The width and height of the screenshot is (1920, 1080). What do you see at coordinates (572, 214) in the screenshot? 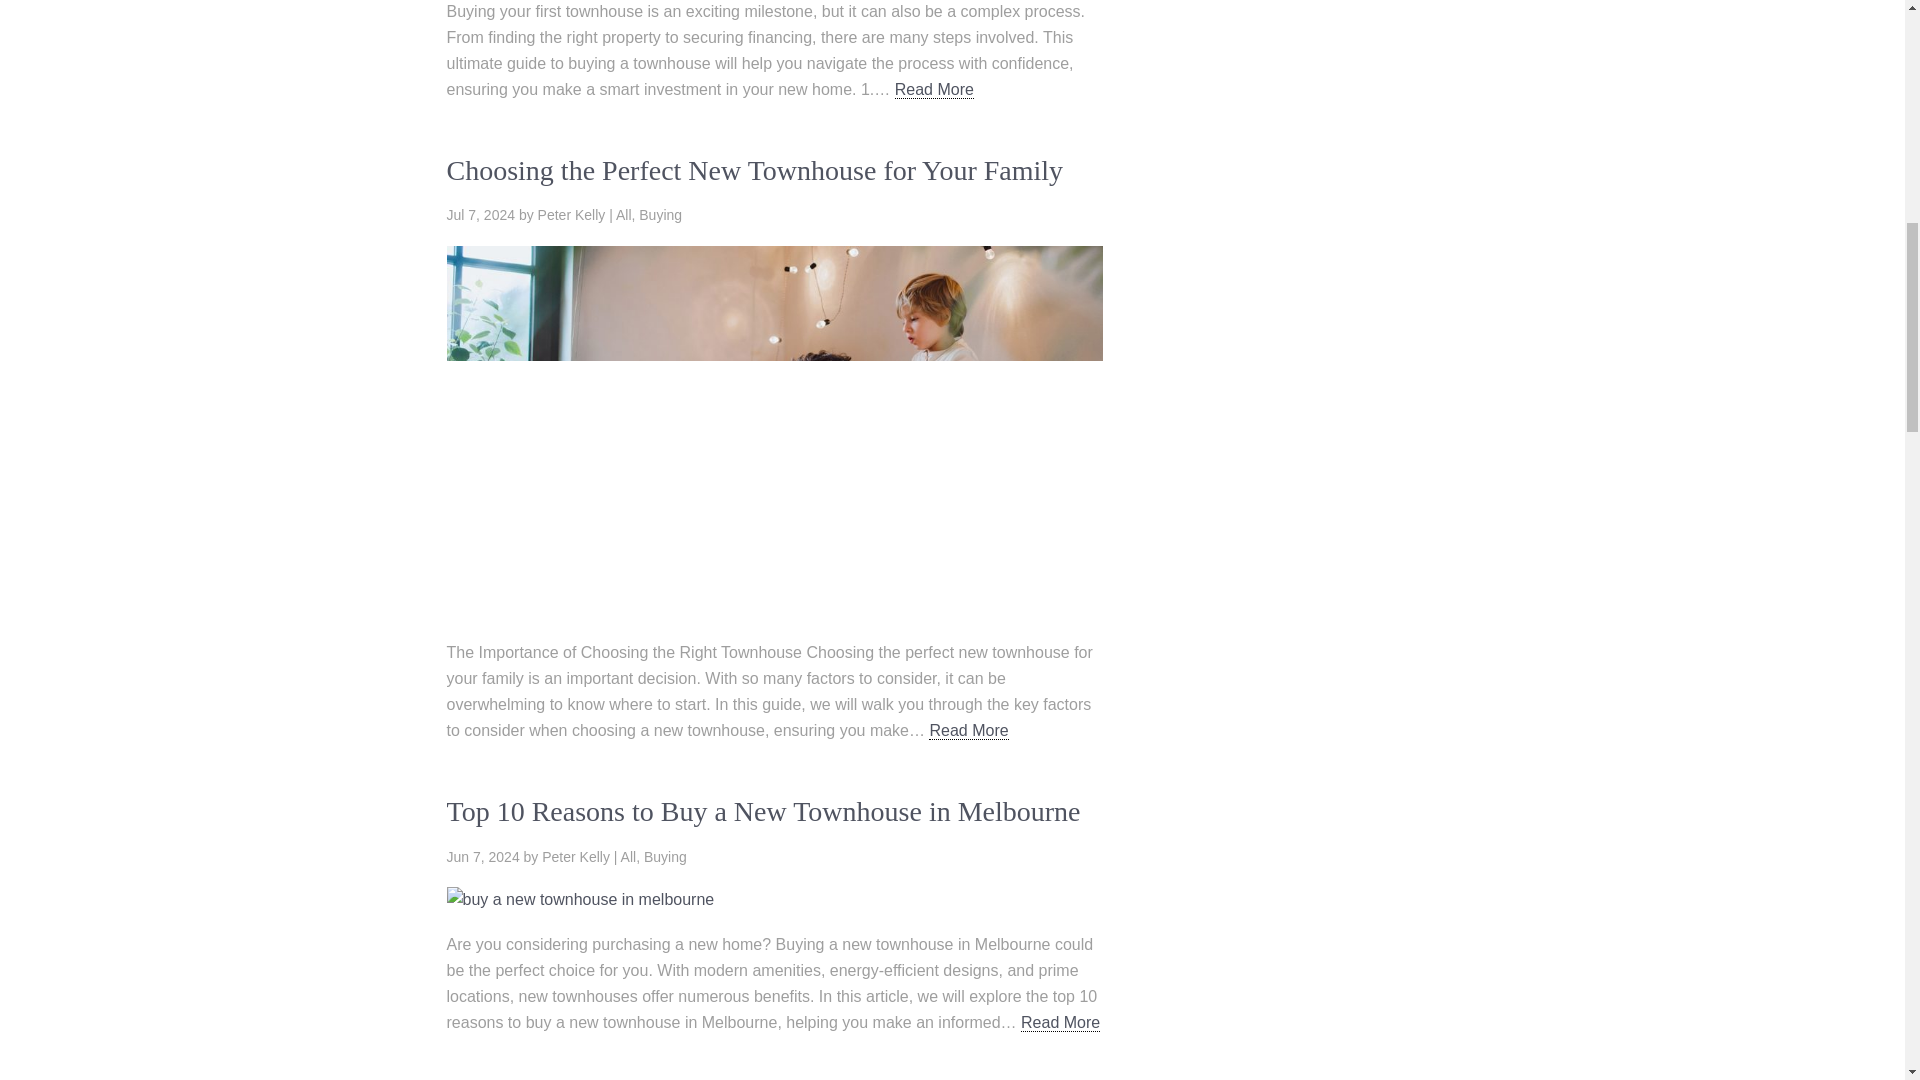
I see `Peter Kelly` at bounding box center [572, 214].